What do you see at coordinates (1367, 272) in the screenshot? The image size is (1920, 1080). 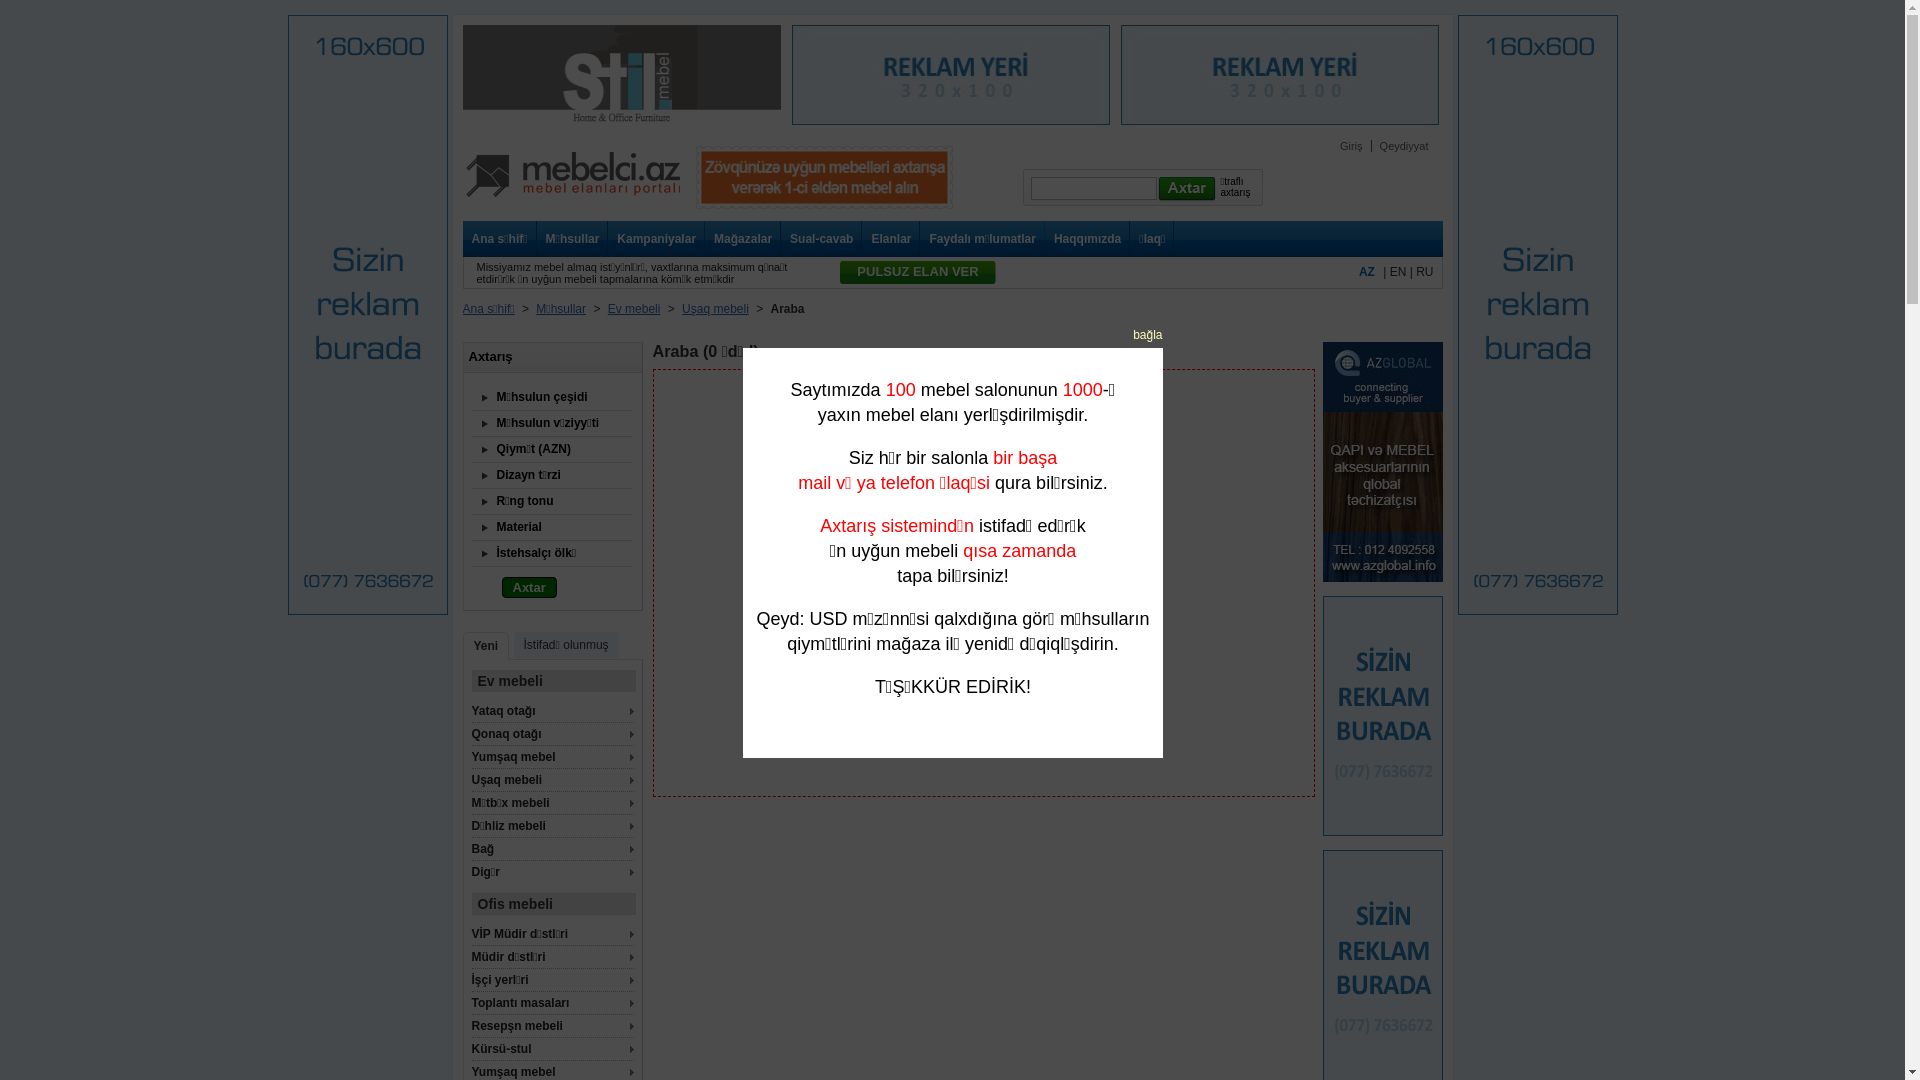 I see `AZ` at bounding box center [1367, 272].